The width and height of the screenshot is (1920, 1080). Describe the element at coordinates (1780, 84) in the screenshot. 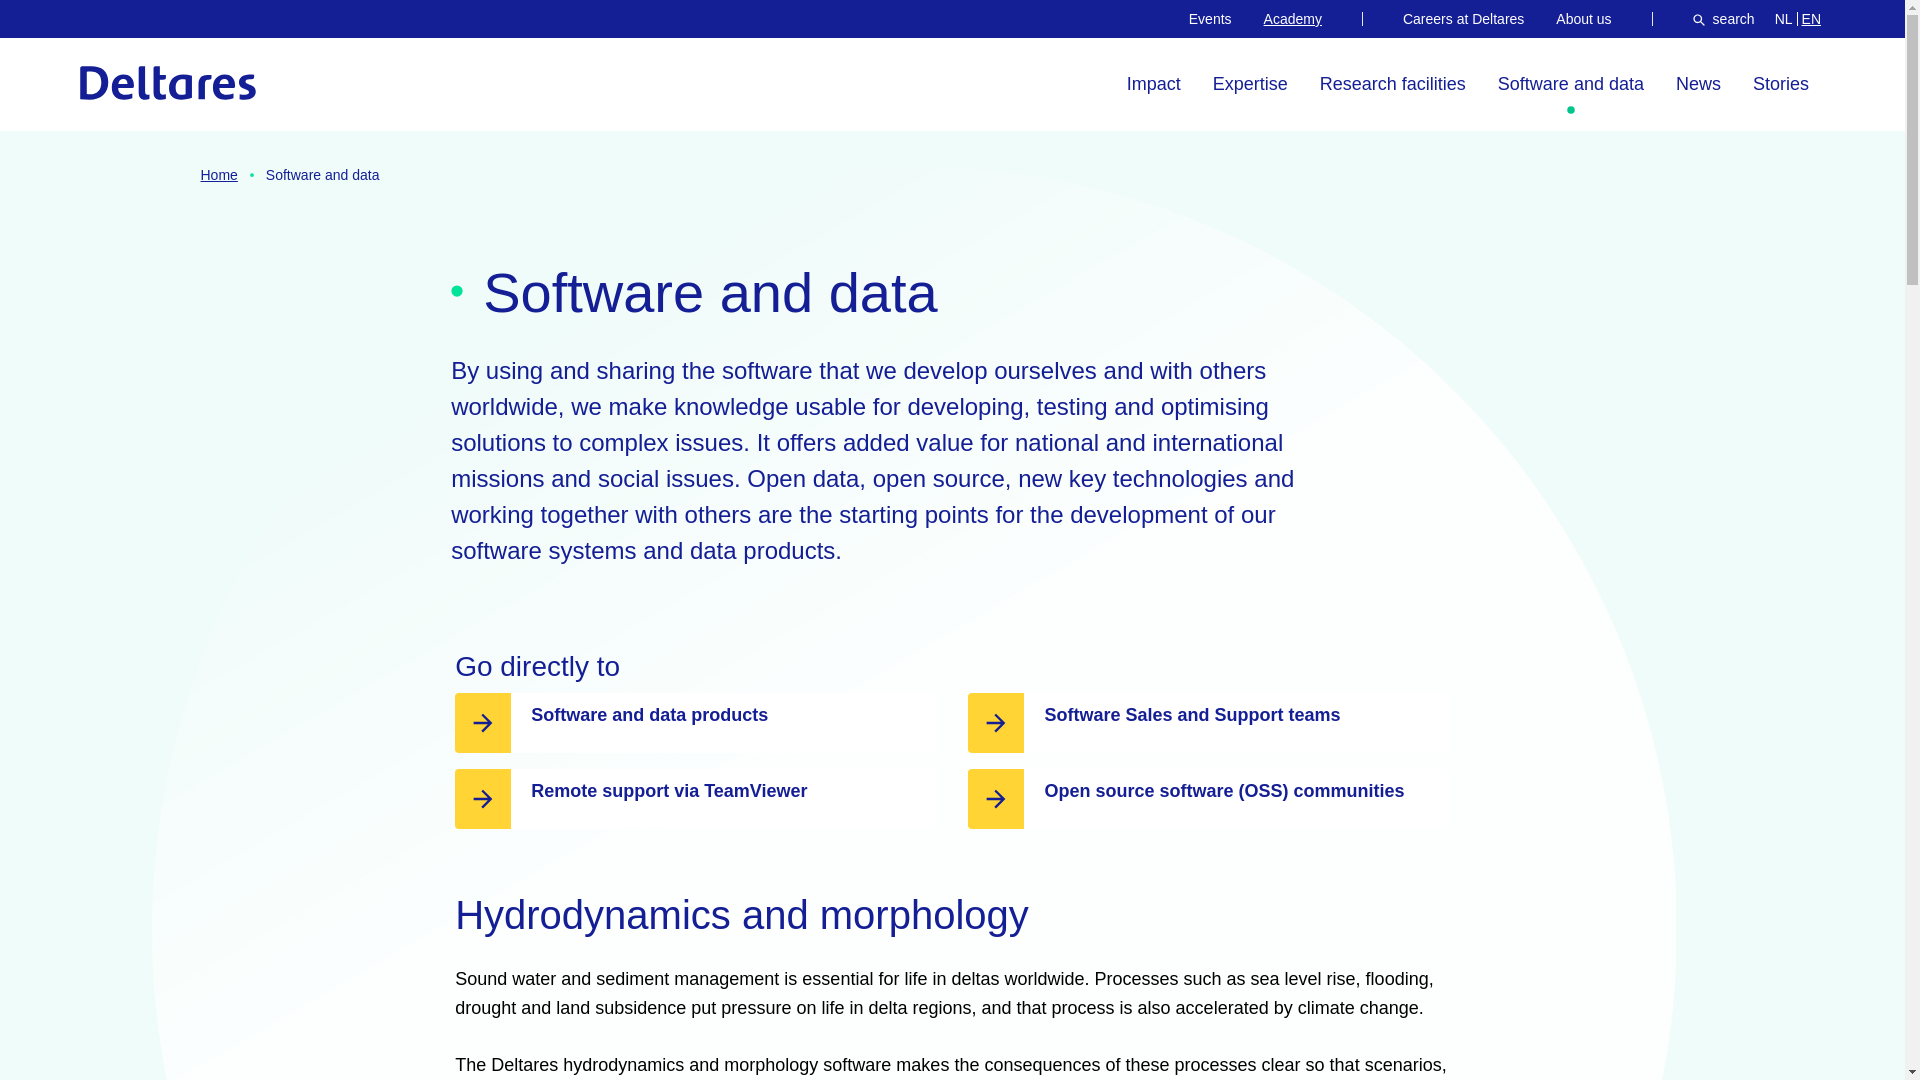

I see `Careers at Deltares` at that location.